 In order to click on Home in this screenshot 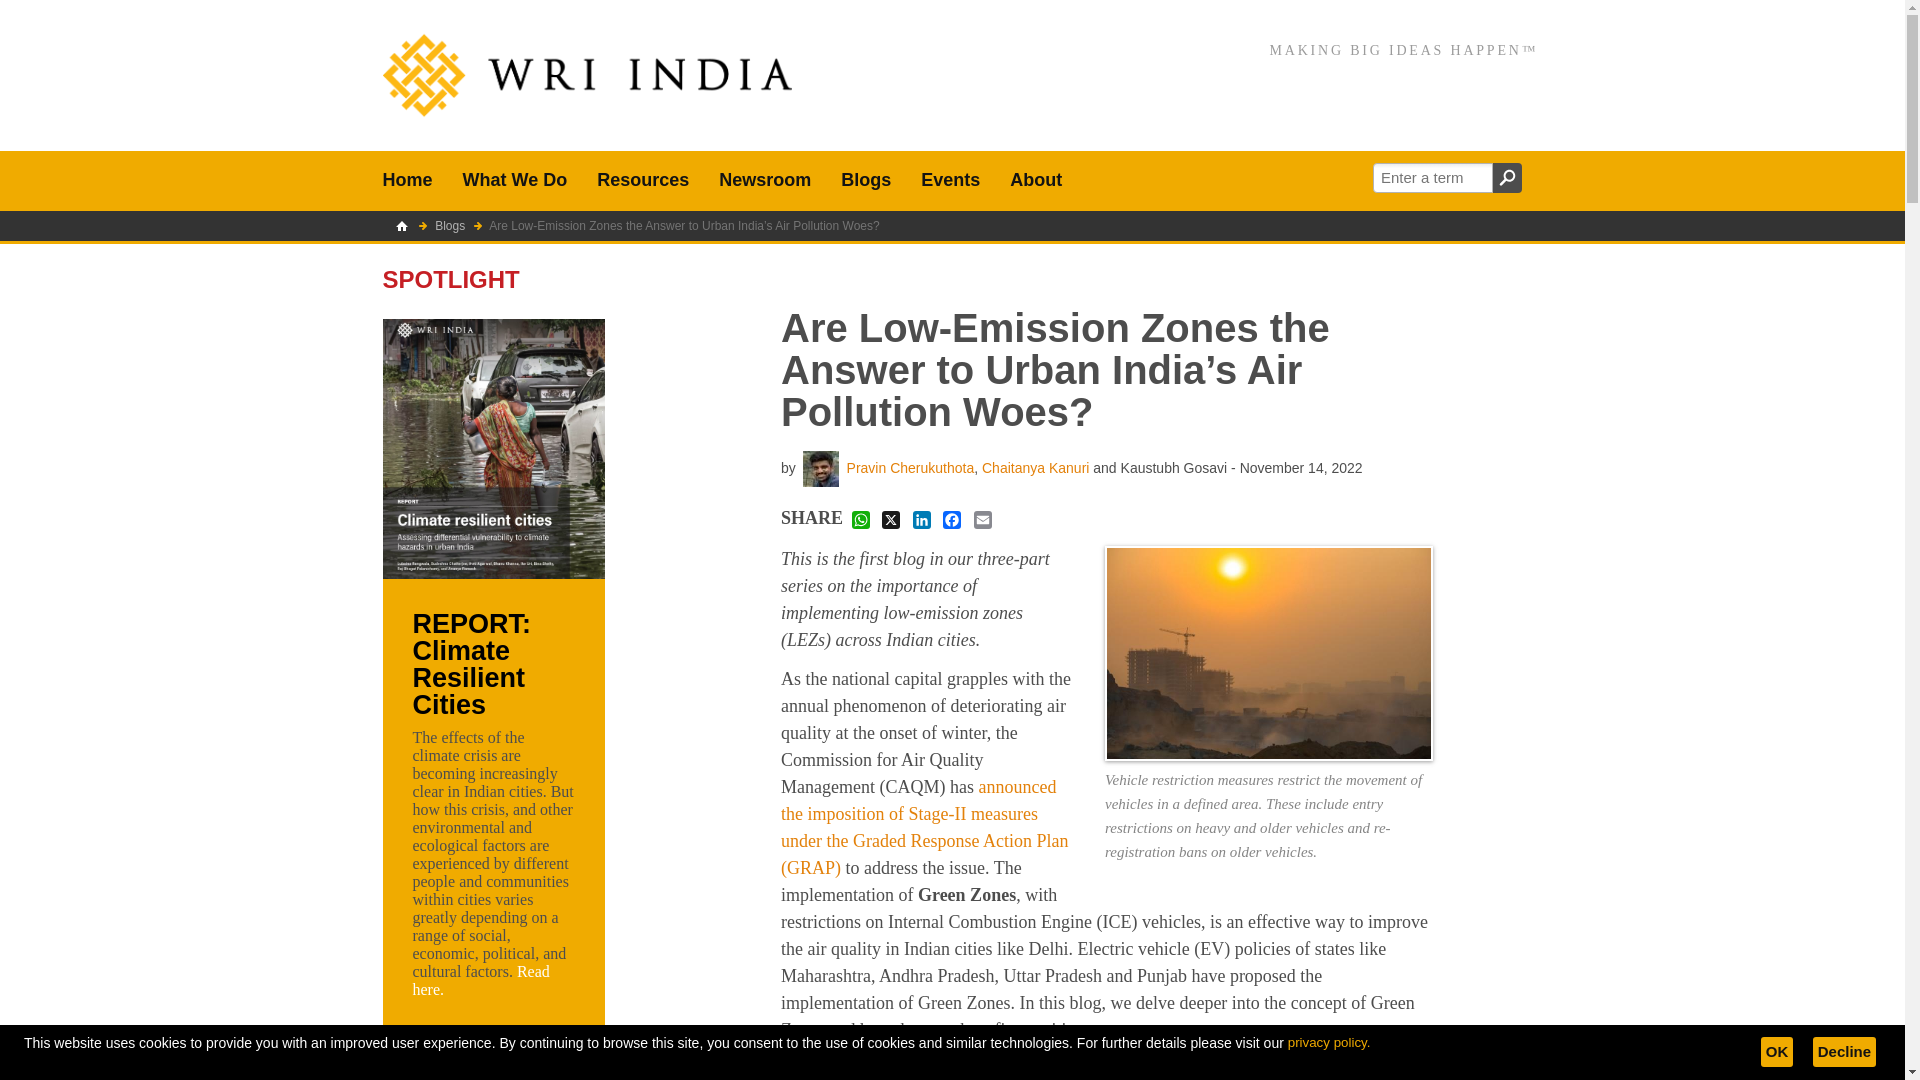, I will do `click(408, 180)`.